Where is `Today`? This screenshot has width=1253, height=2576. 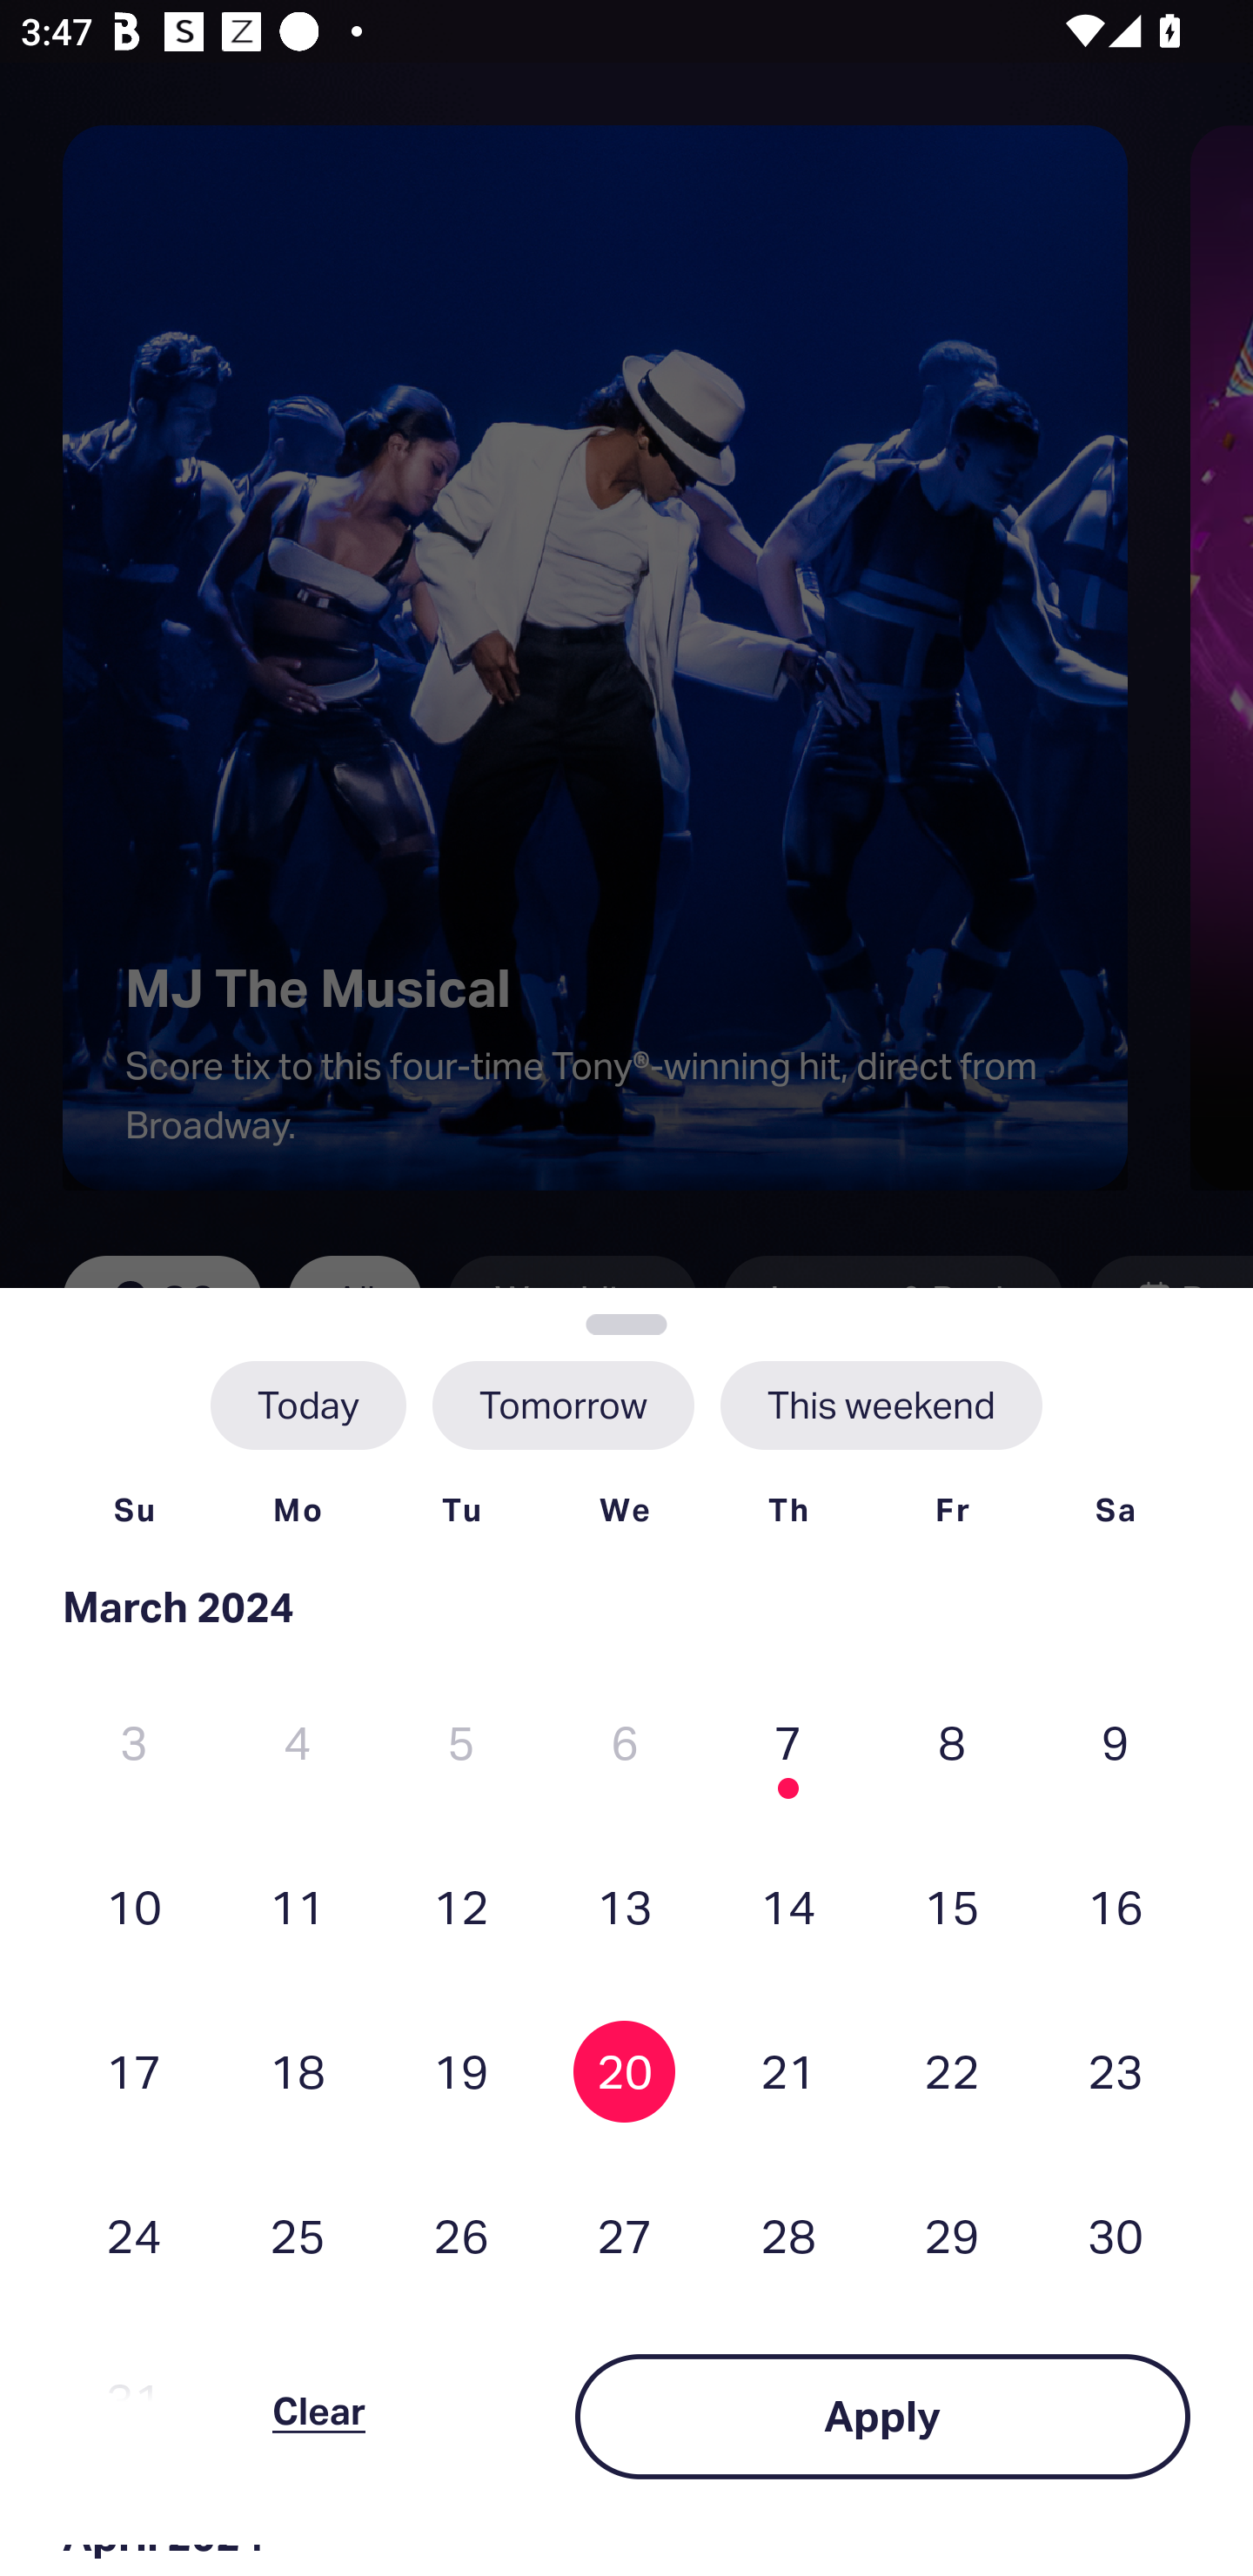
Today is located at coordinates (308, 1405).